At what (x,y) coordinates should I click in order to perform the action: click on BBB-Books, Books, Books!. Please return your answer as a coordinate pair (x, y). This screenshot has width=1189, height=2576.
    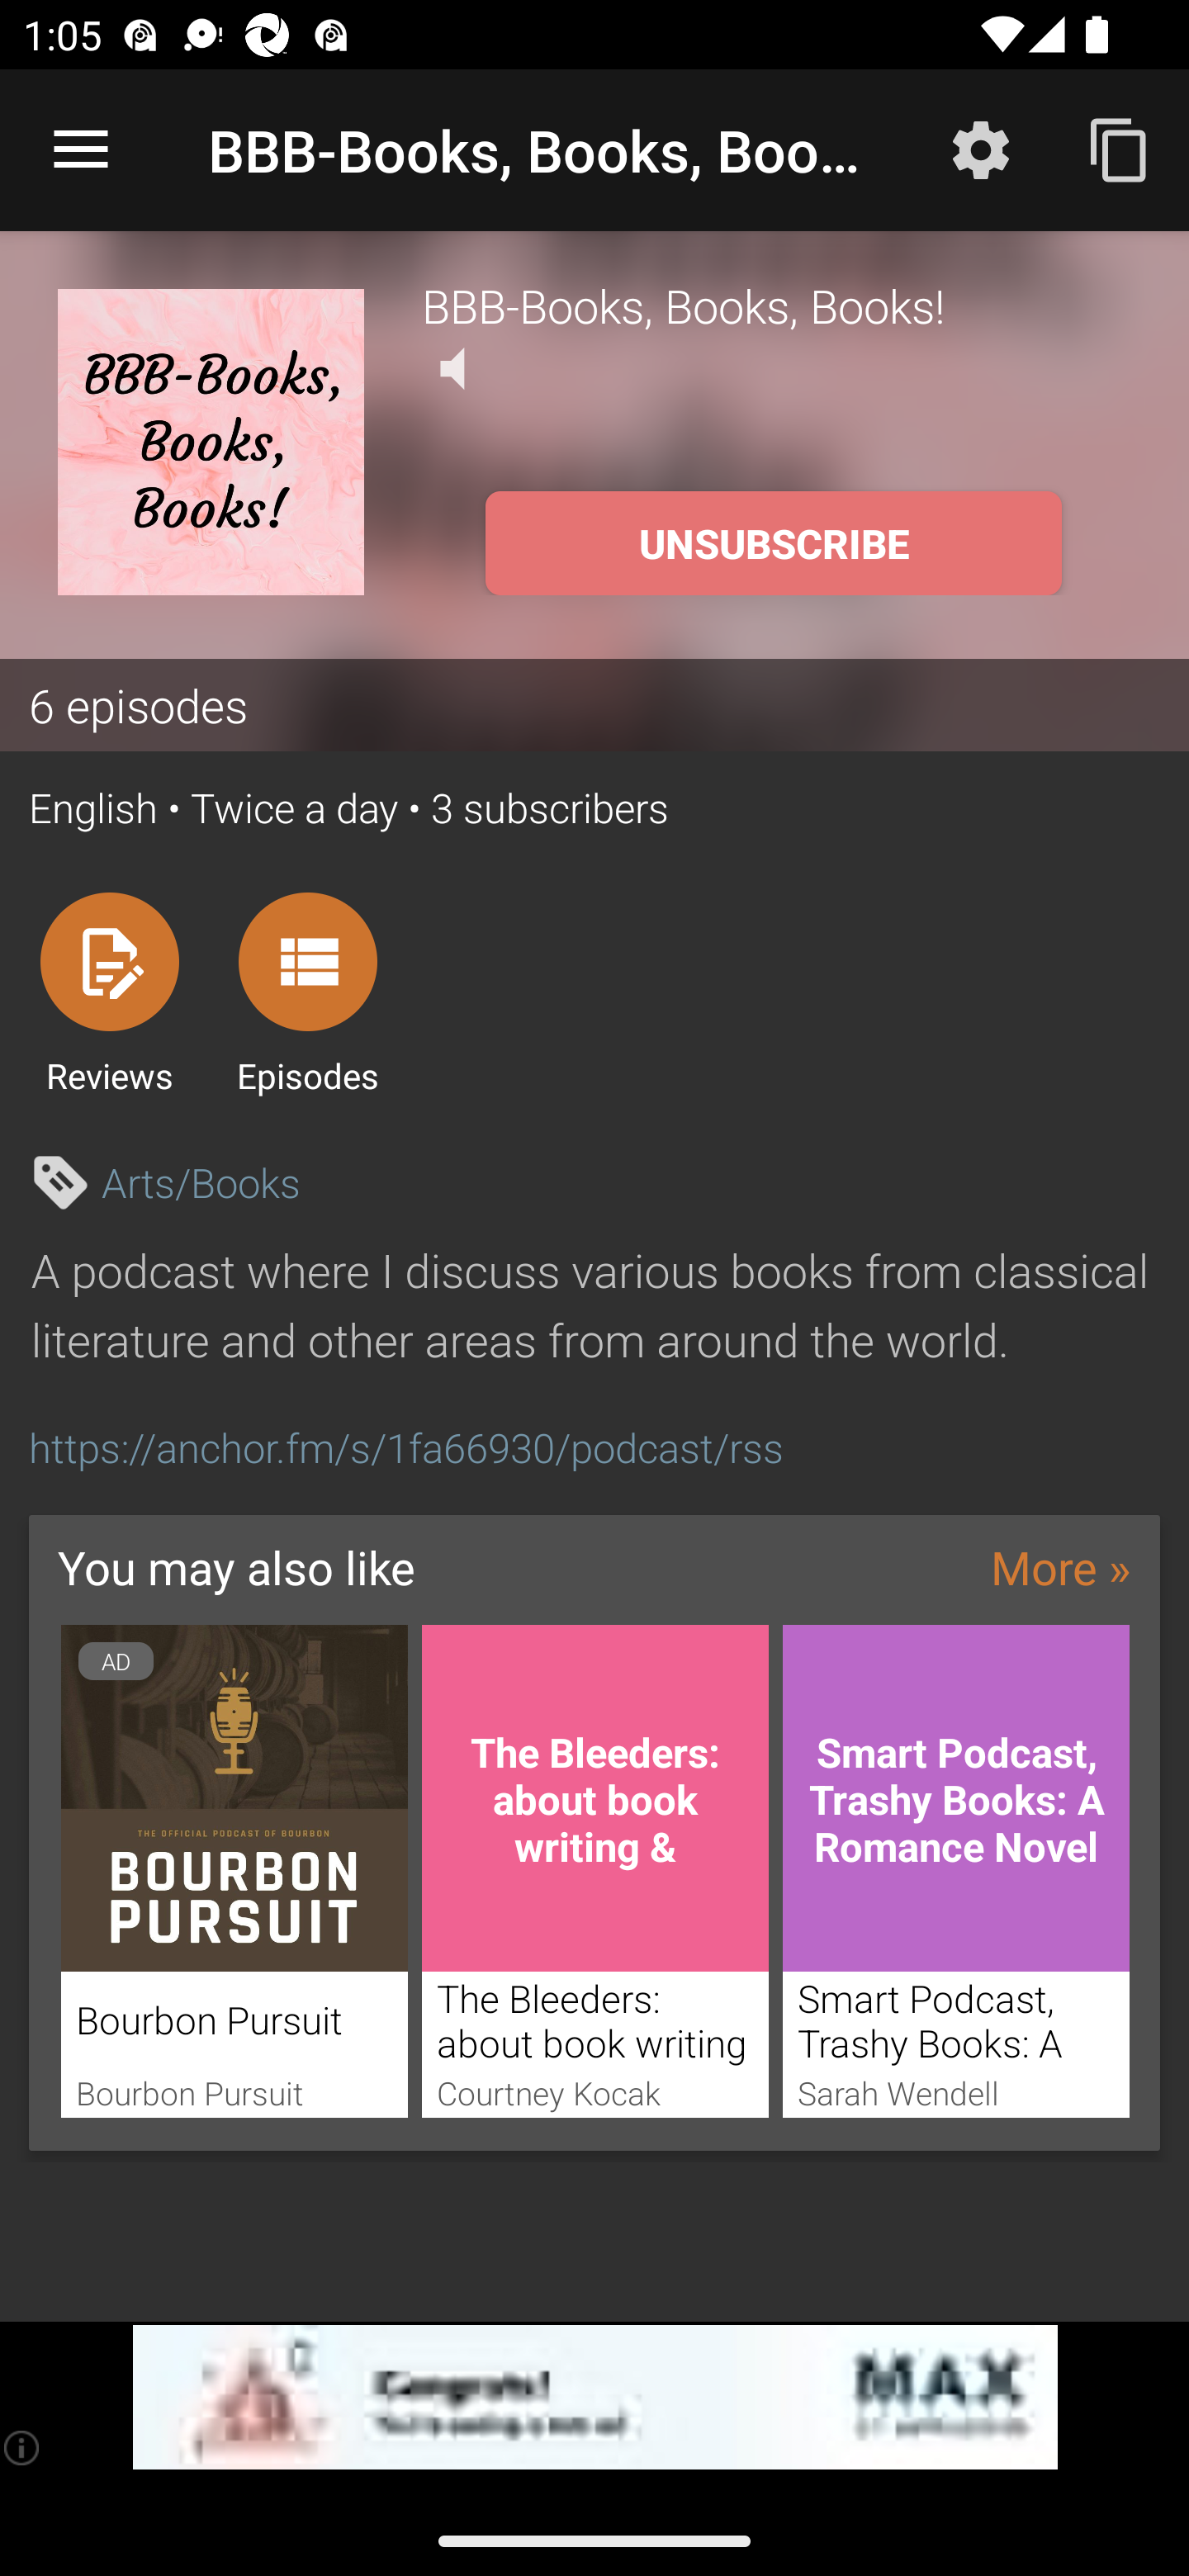
    Looking at the image, I should click on (776, 305).